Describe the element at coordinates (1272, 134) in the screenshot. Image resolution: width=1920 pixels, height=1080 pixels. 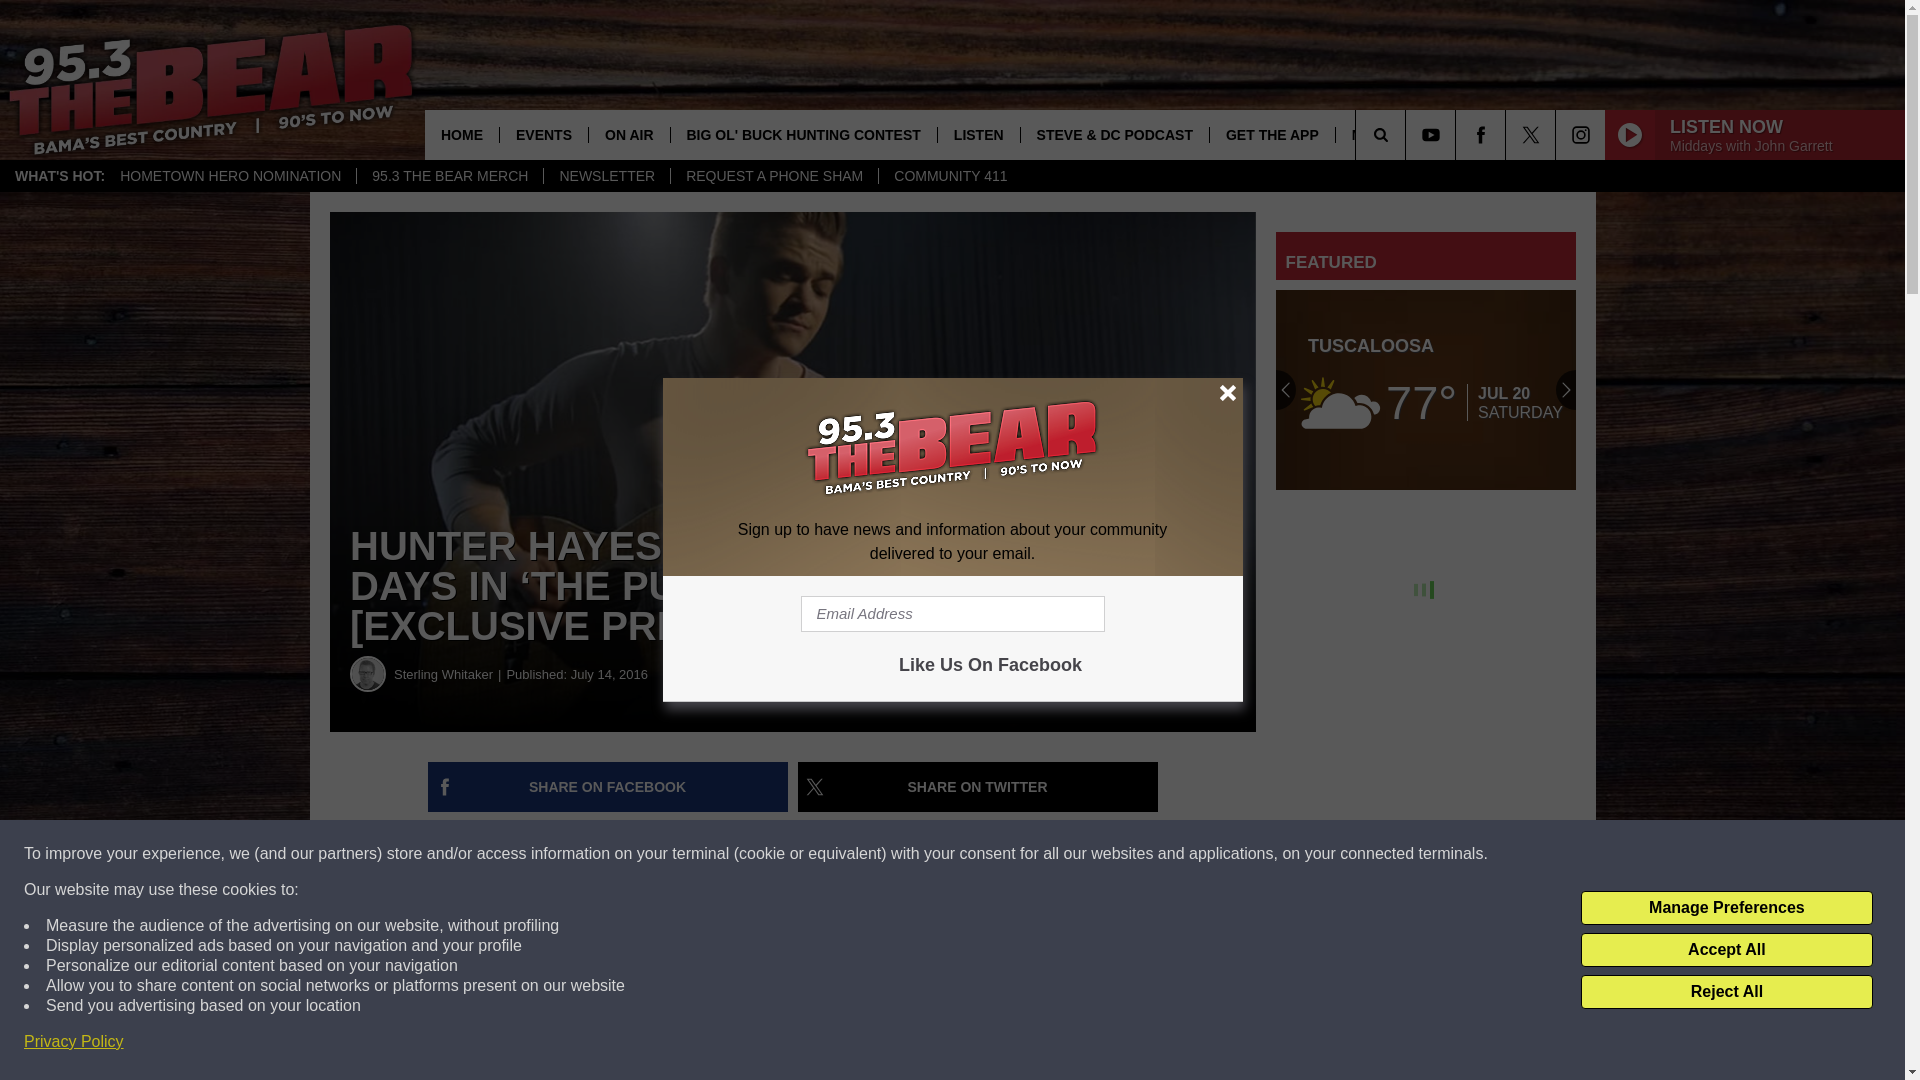
I see `GET THE APP` at that location.